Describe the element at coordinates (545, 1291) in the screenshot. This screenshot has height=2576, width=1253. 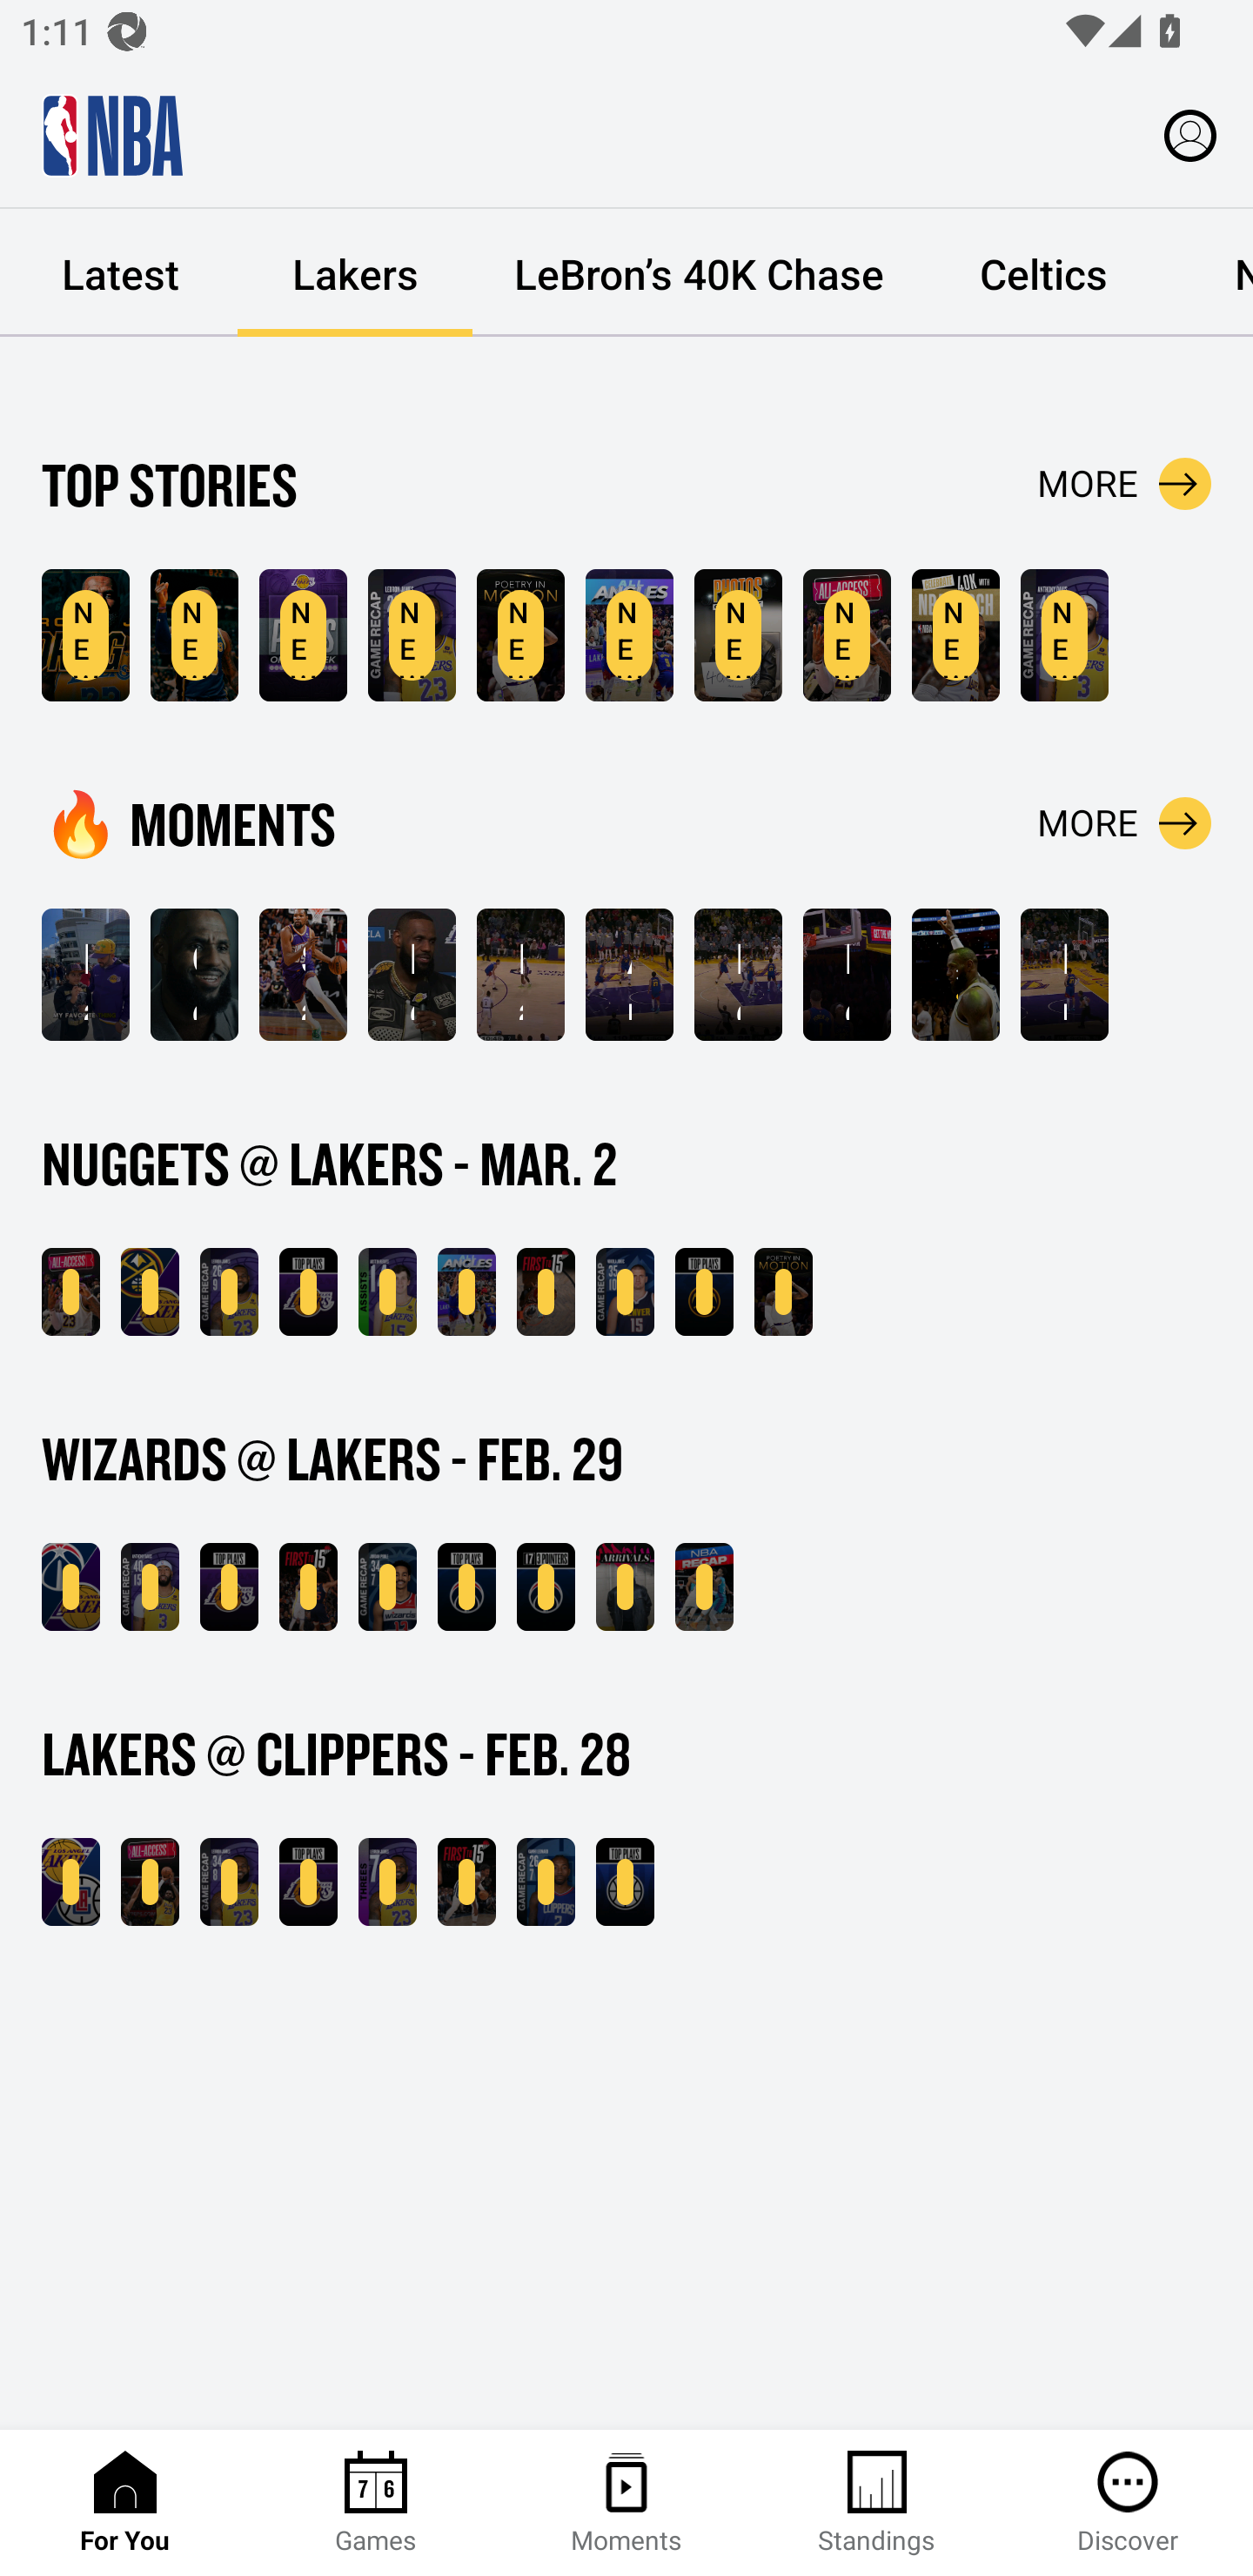
I see `First To 15 Mar. 2nd NEW` at that location.